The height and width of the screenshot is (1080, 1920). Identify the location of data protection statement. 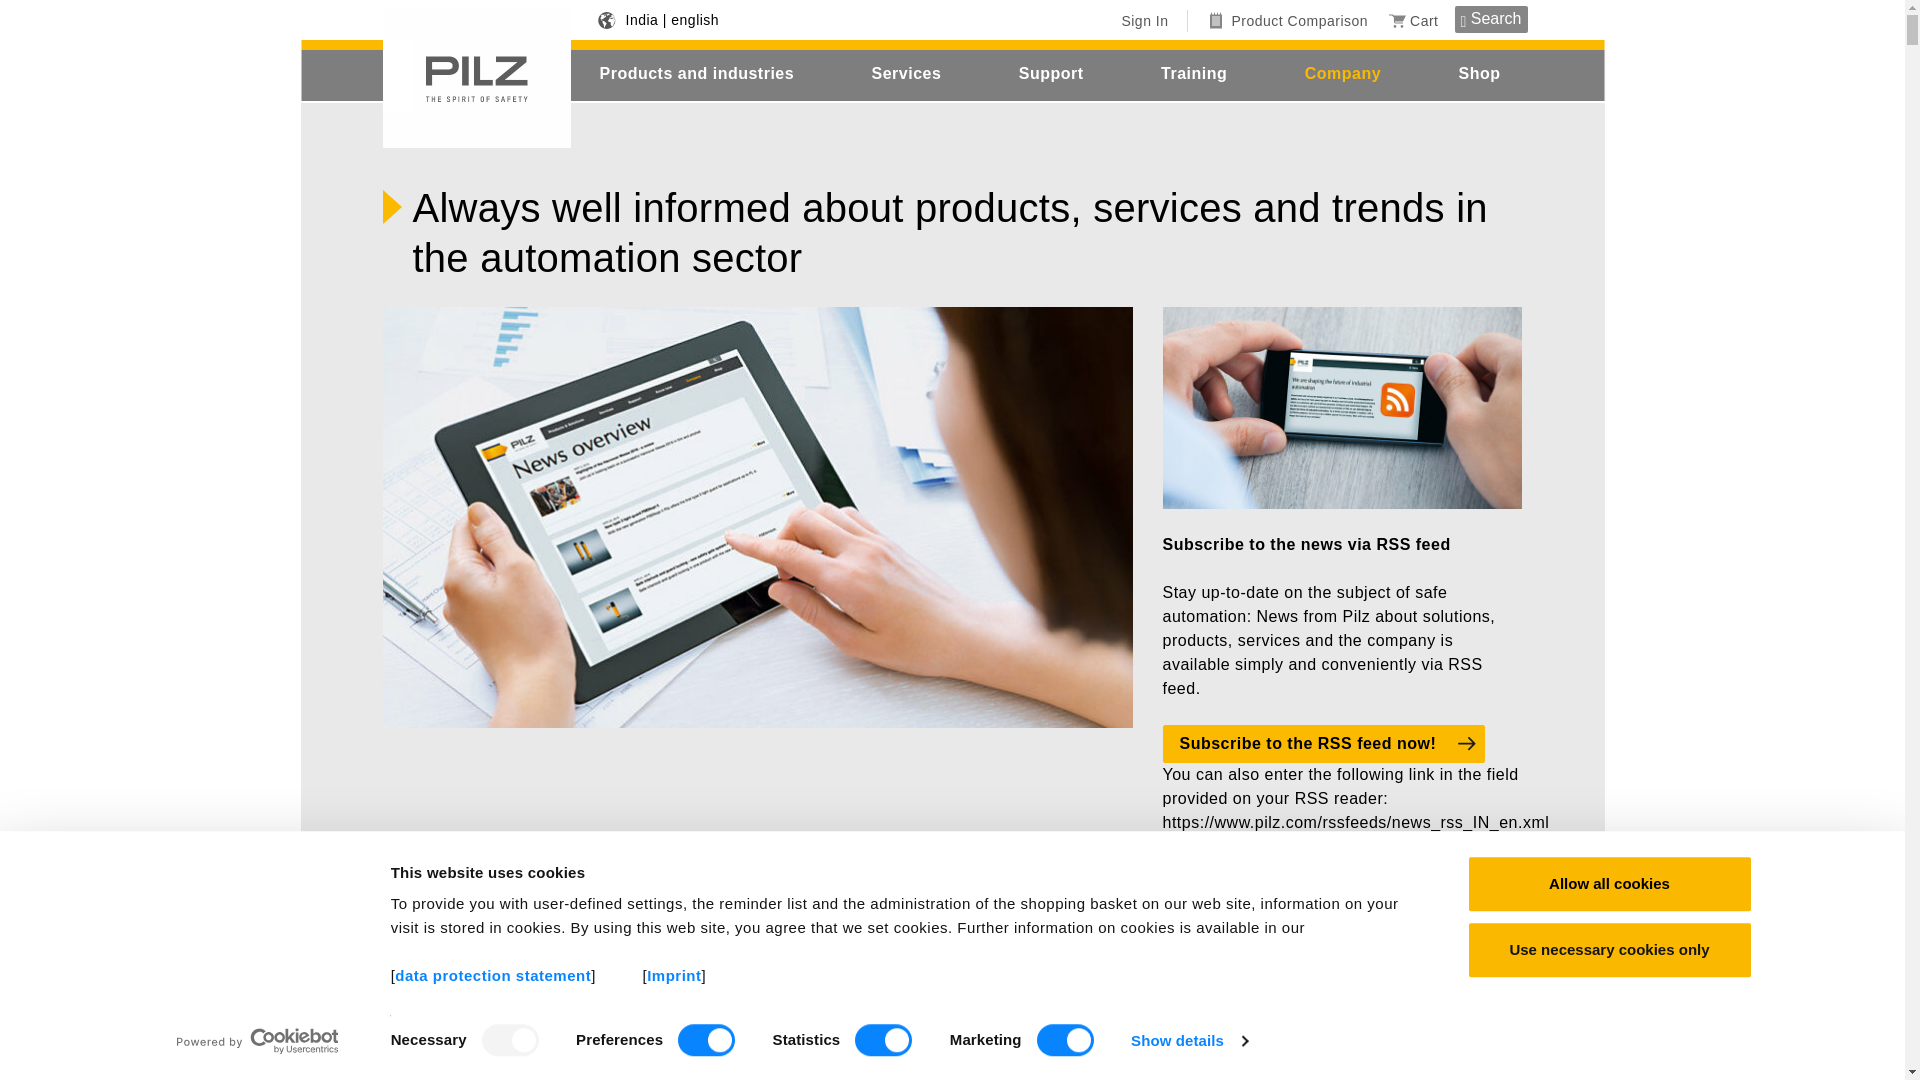
(493, 974).